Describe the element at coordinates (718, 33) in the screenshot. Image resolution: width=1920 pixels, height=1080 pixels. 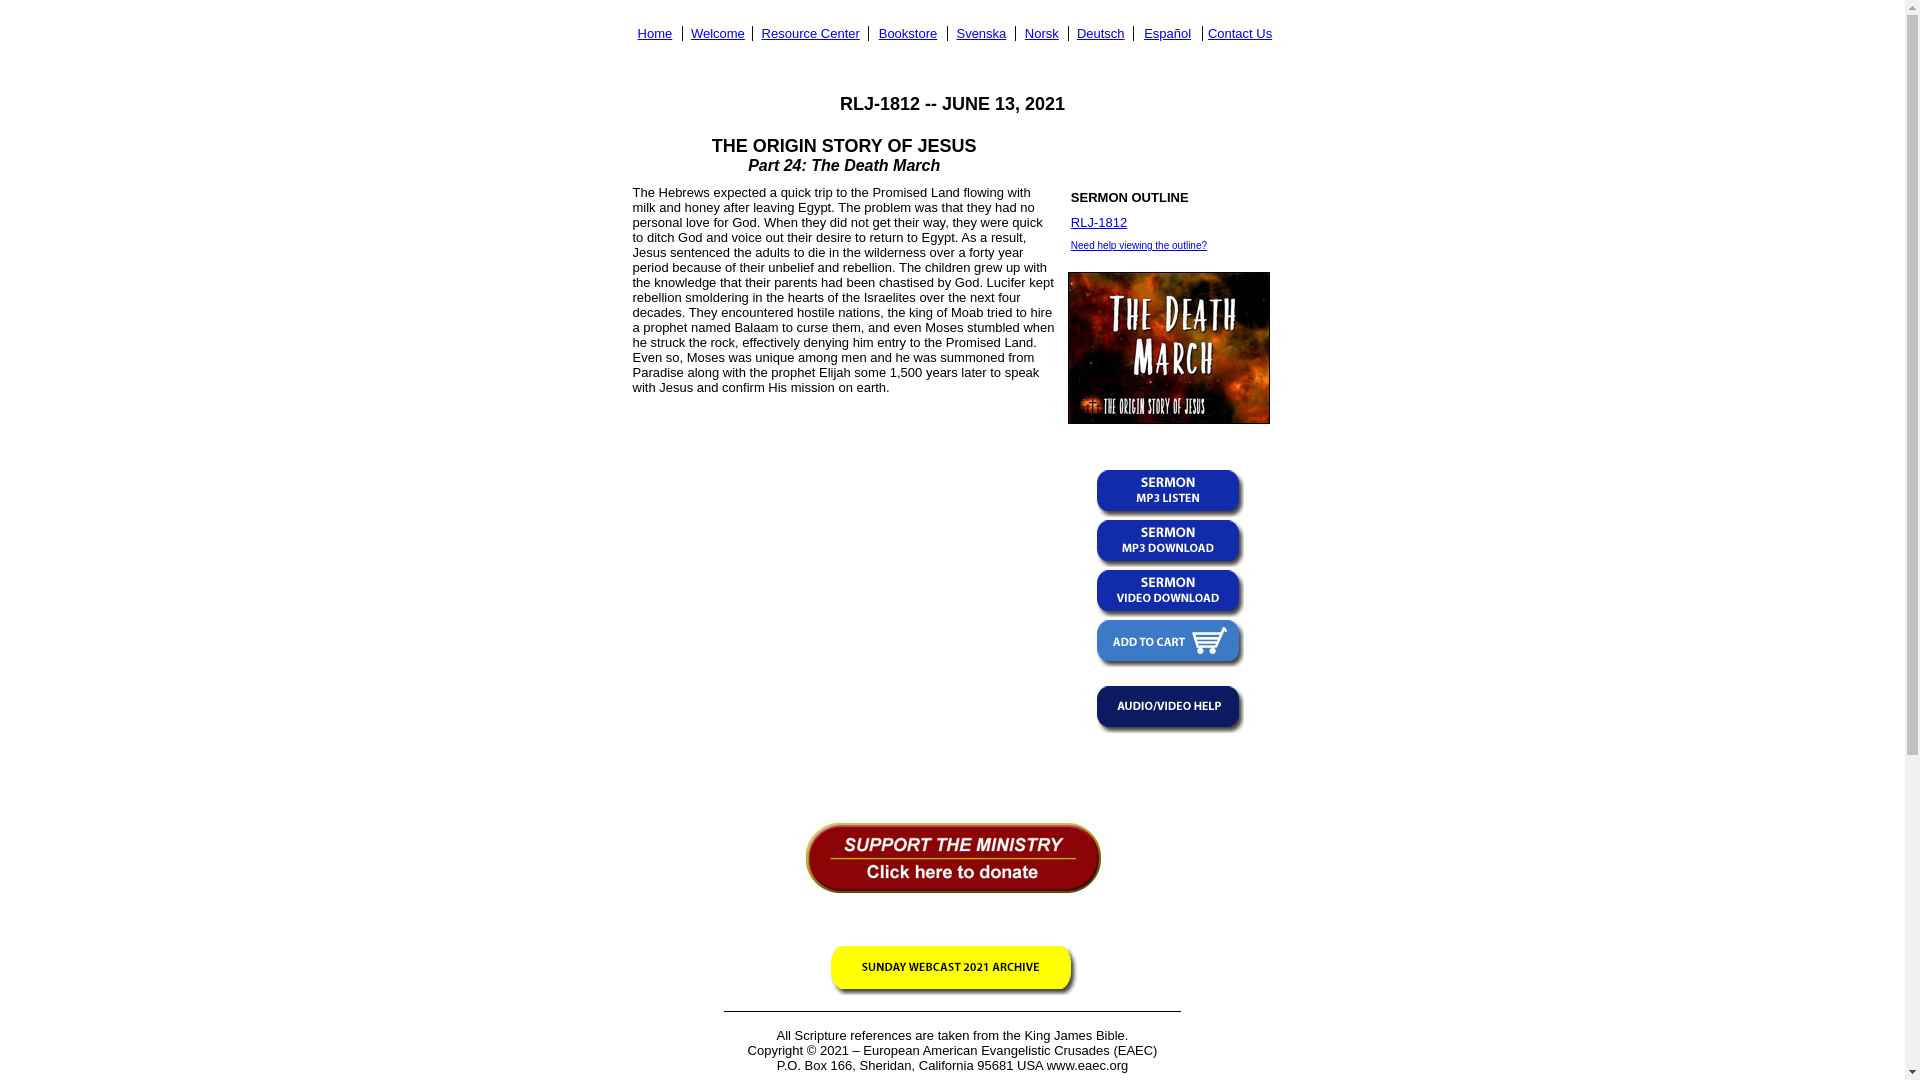
I see `Welcome` at that location.